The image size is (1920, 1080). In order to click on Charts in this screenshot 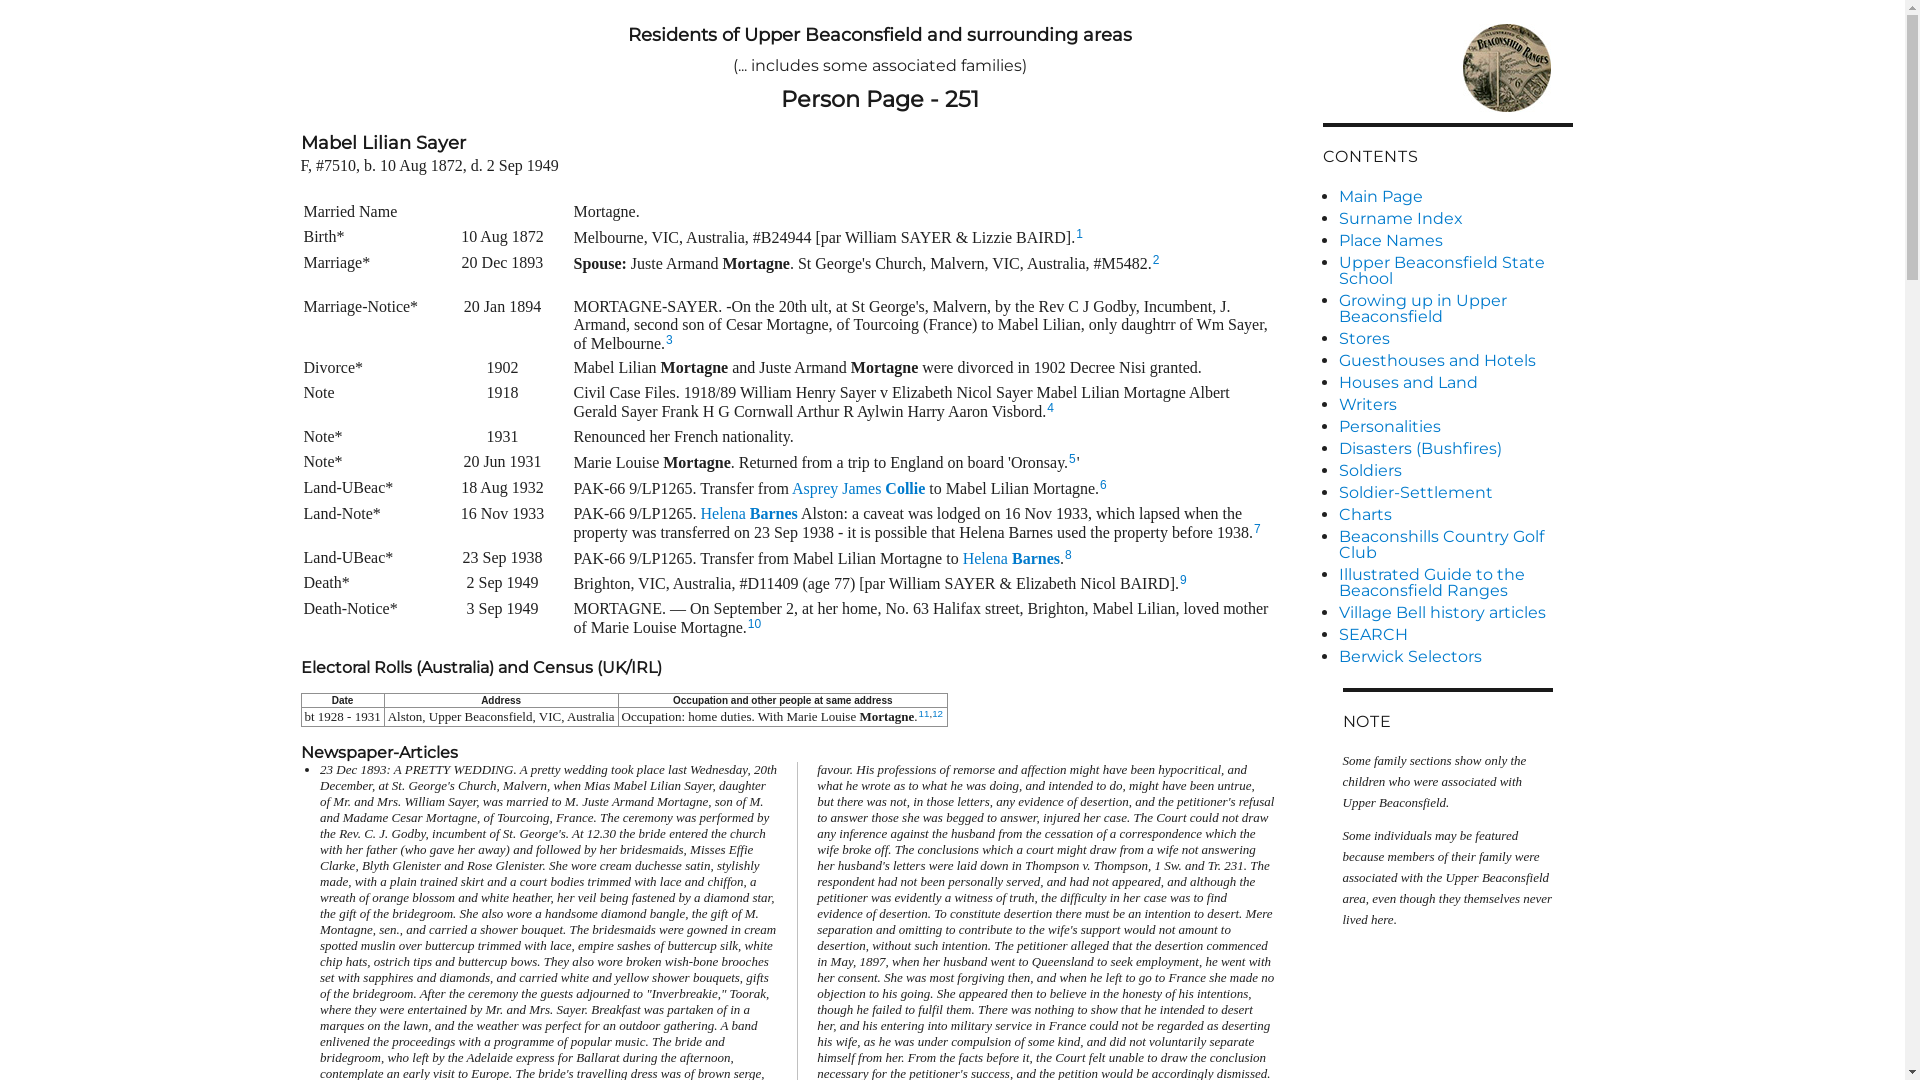, I will do `click(1455, 515)`.